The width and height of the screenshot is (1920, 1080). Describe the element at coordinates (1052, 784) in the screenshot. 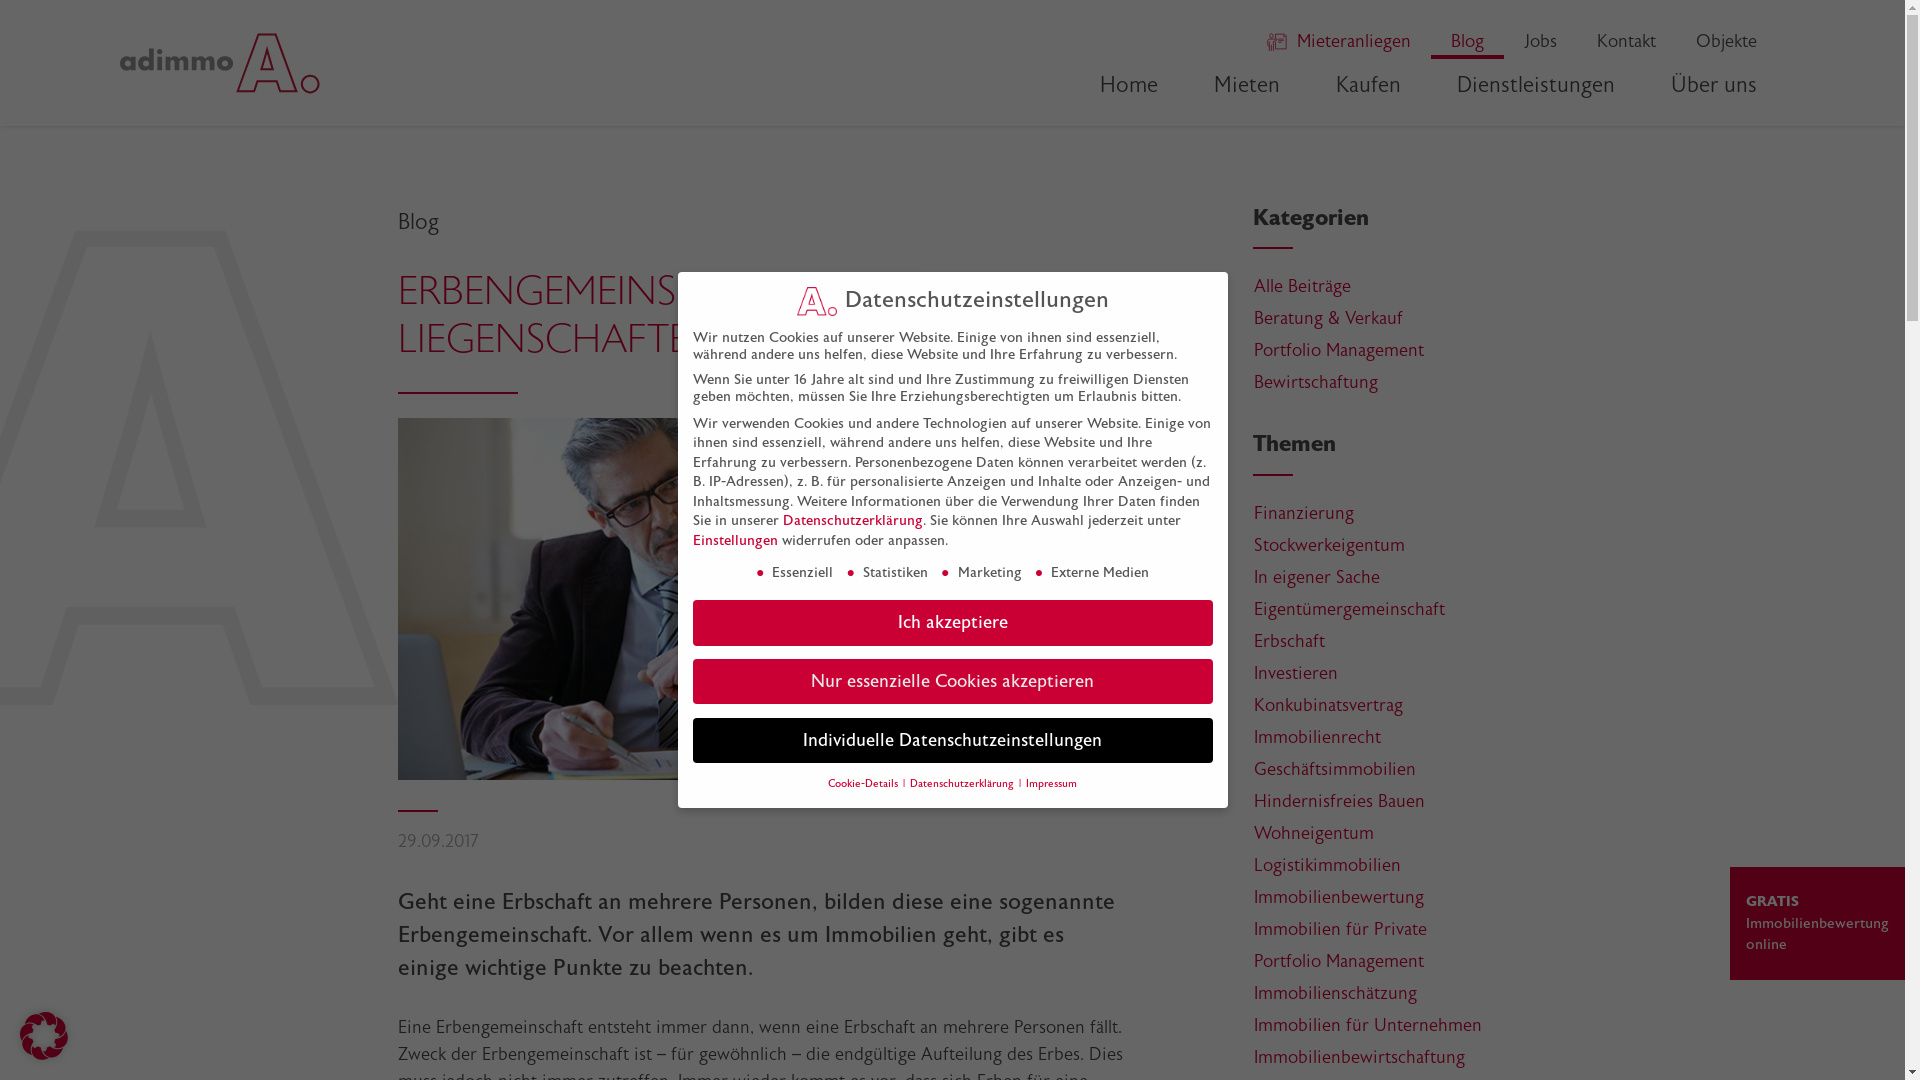

I see `Impressum` at that location.